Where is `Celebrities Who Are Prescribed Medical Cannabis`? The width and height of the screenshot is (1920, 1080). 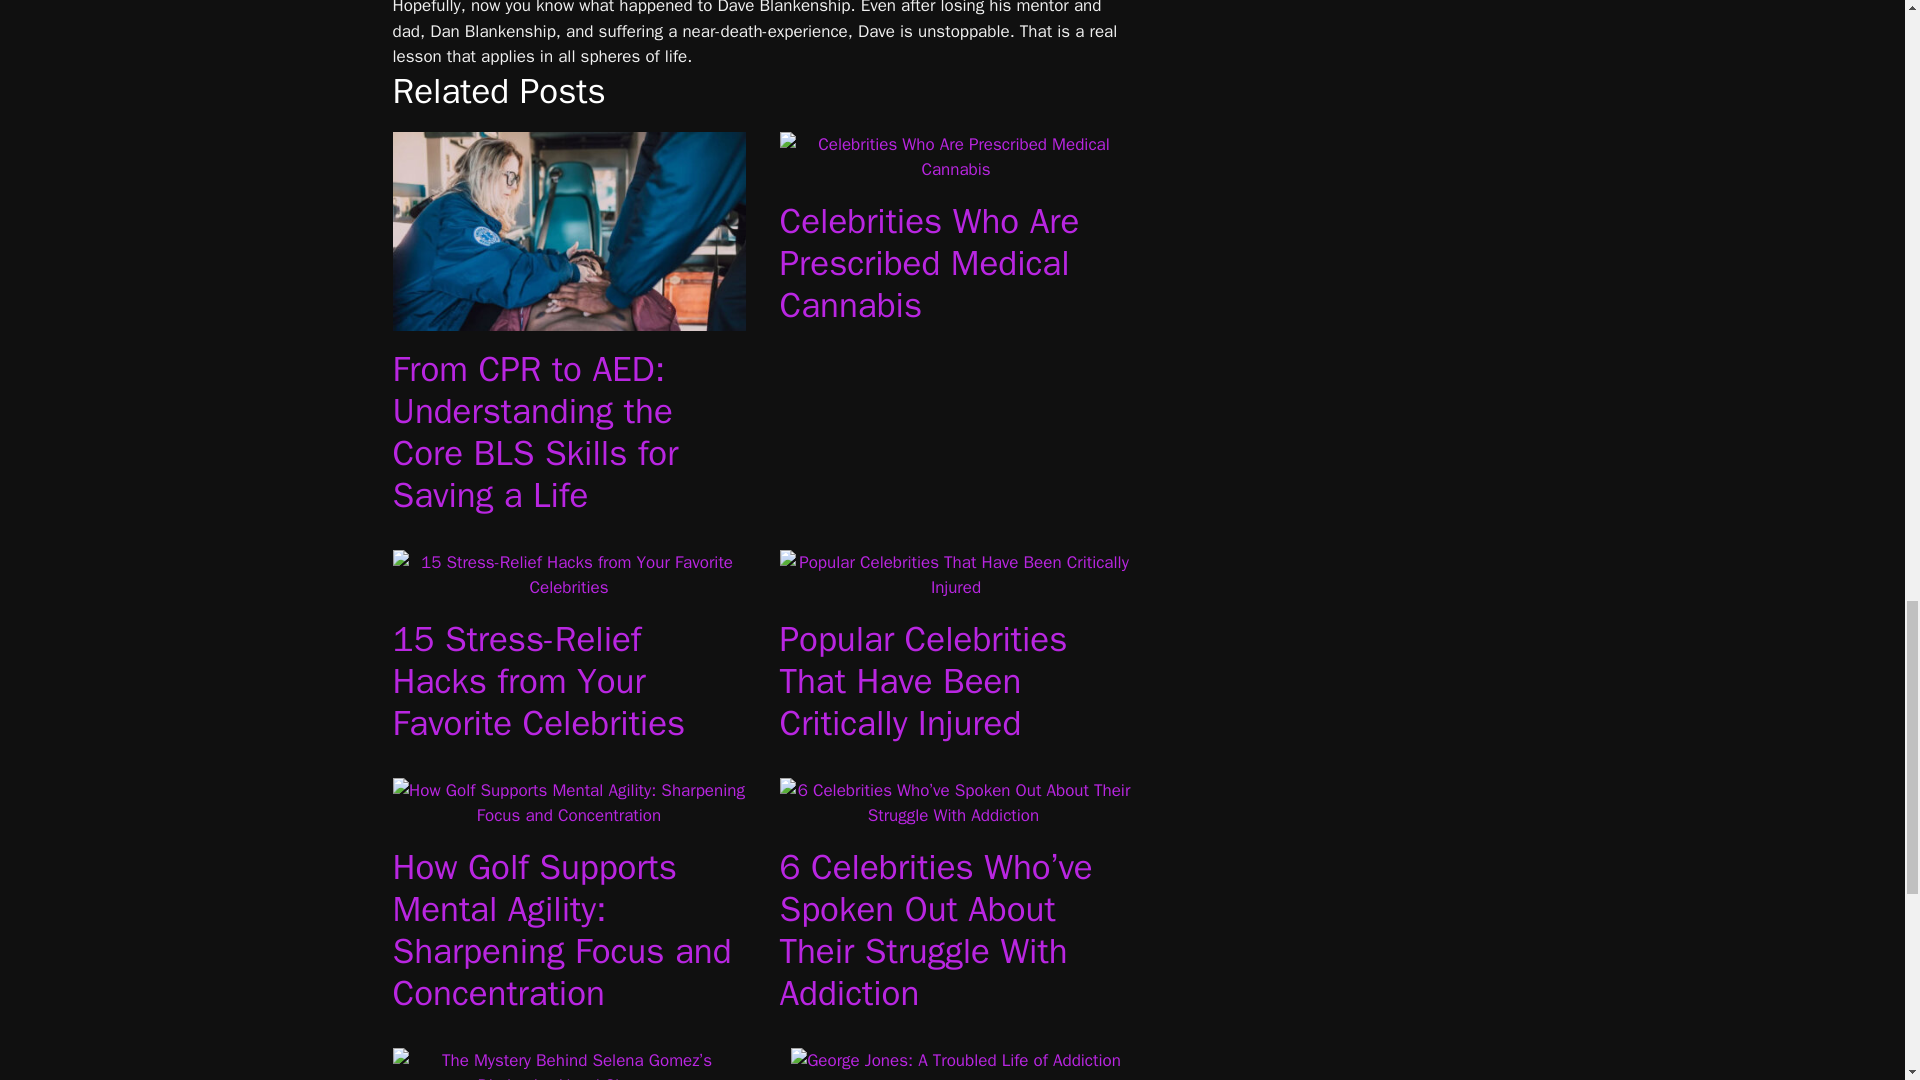
Celebrities Who Are Prescribed Medical Cannabis is located at coordinates (929, 262).